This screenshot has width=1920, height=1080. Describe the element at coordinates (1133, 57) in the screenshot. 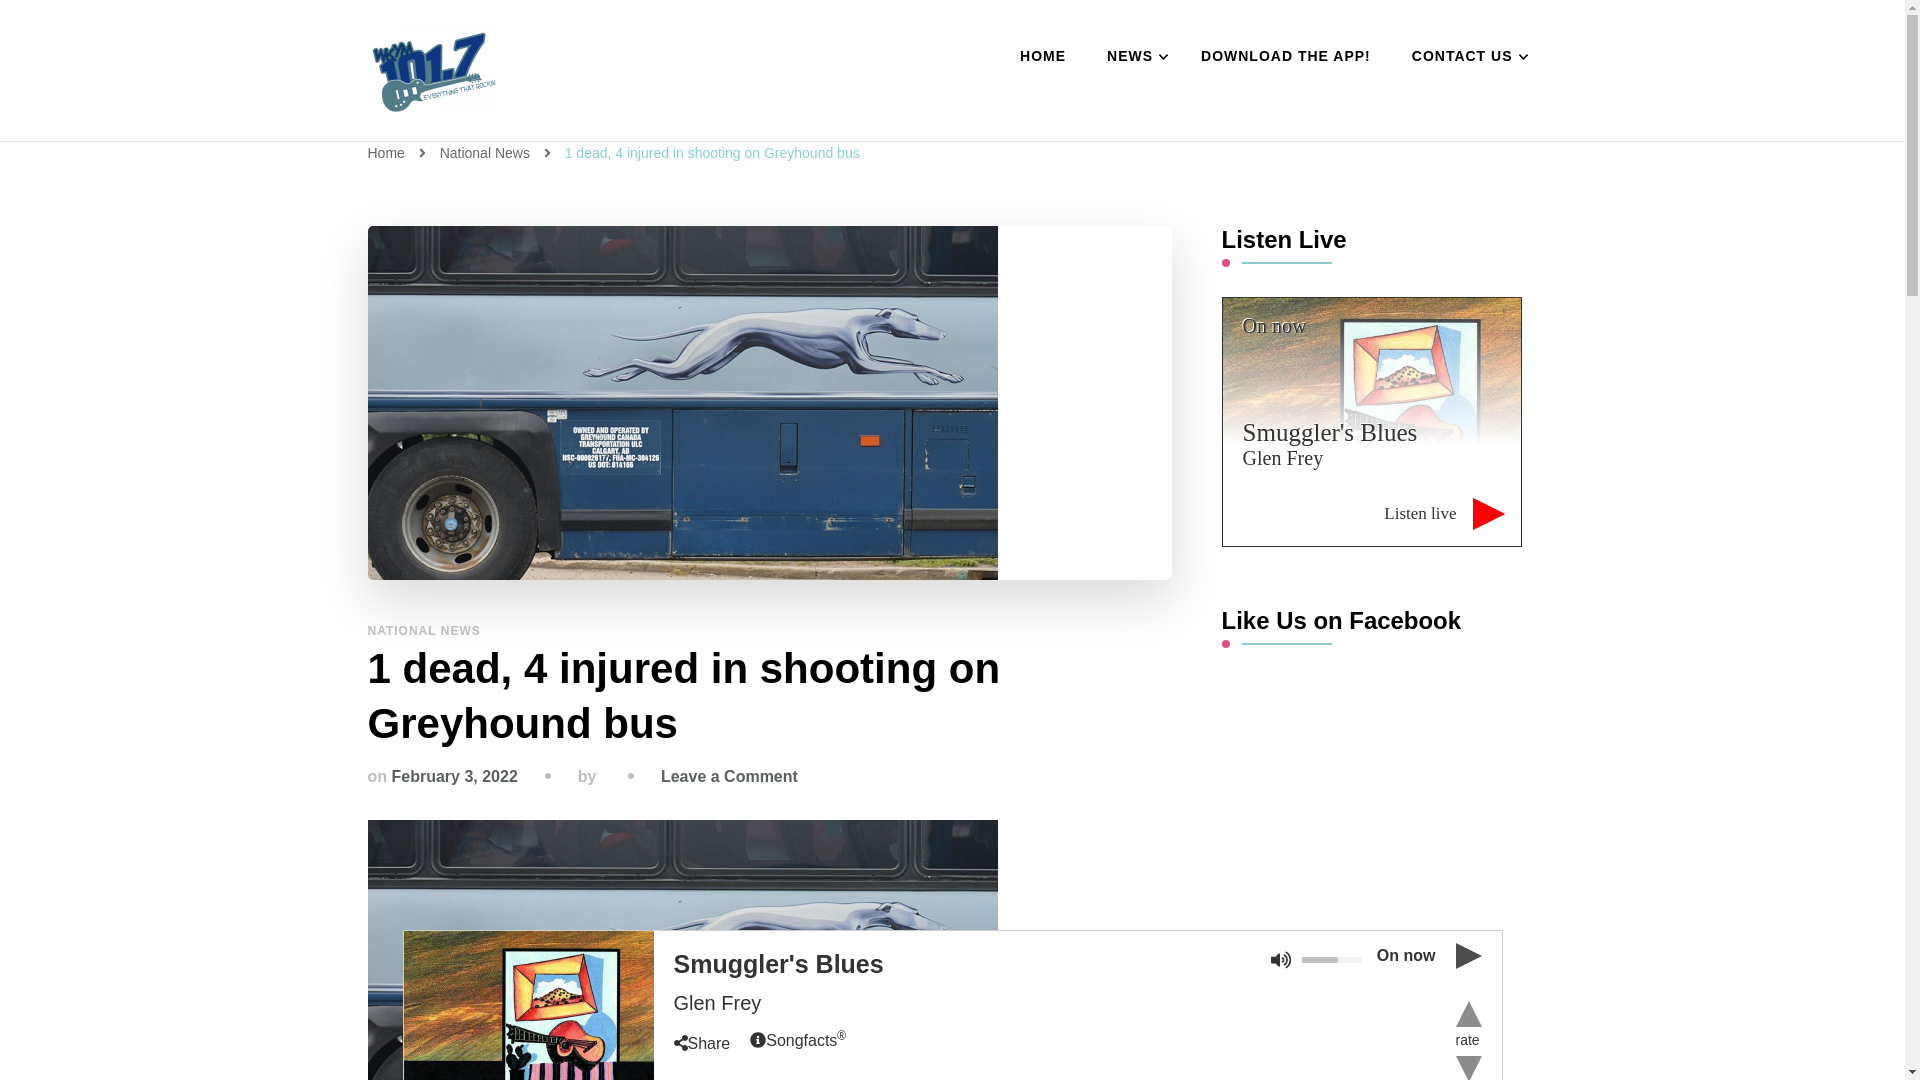

I see `NEWS` at that location.